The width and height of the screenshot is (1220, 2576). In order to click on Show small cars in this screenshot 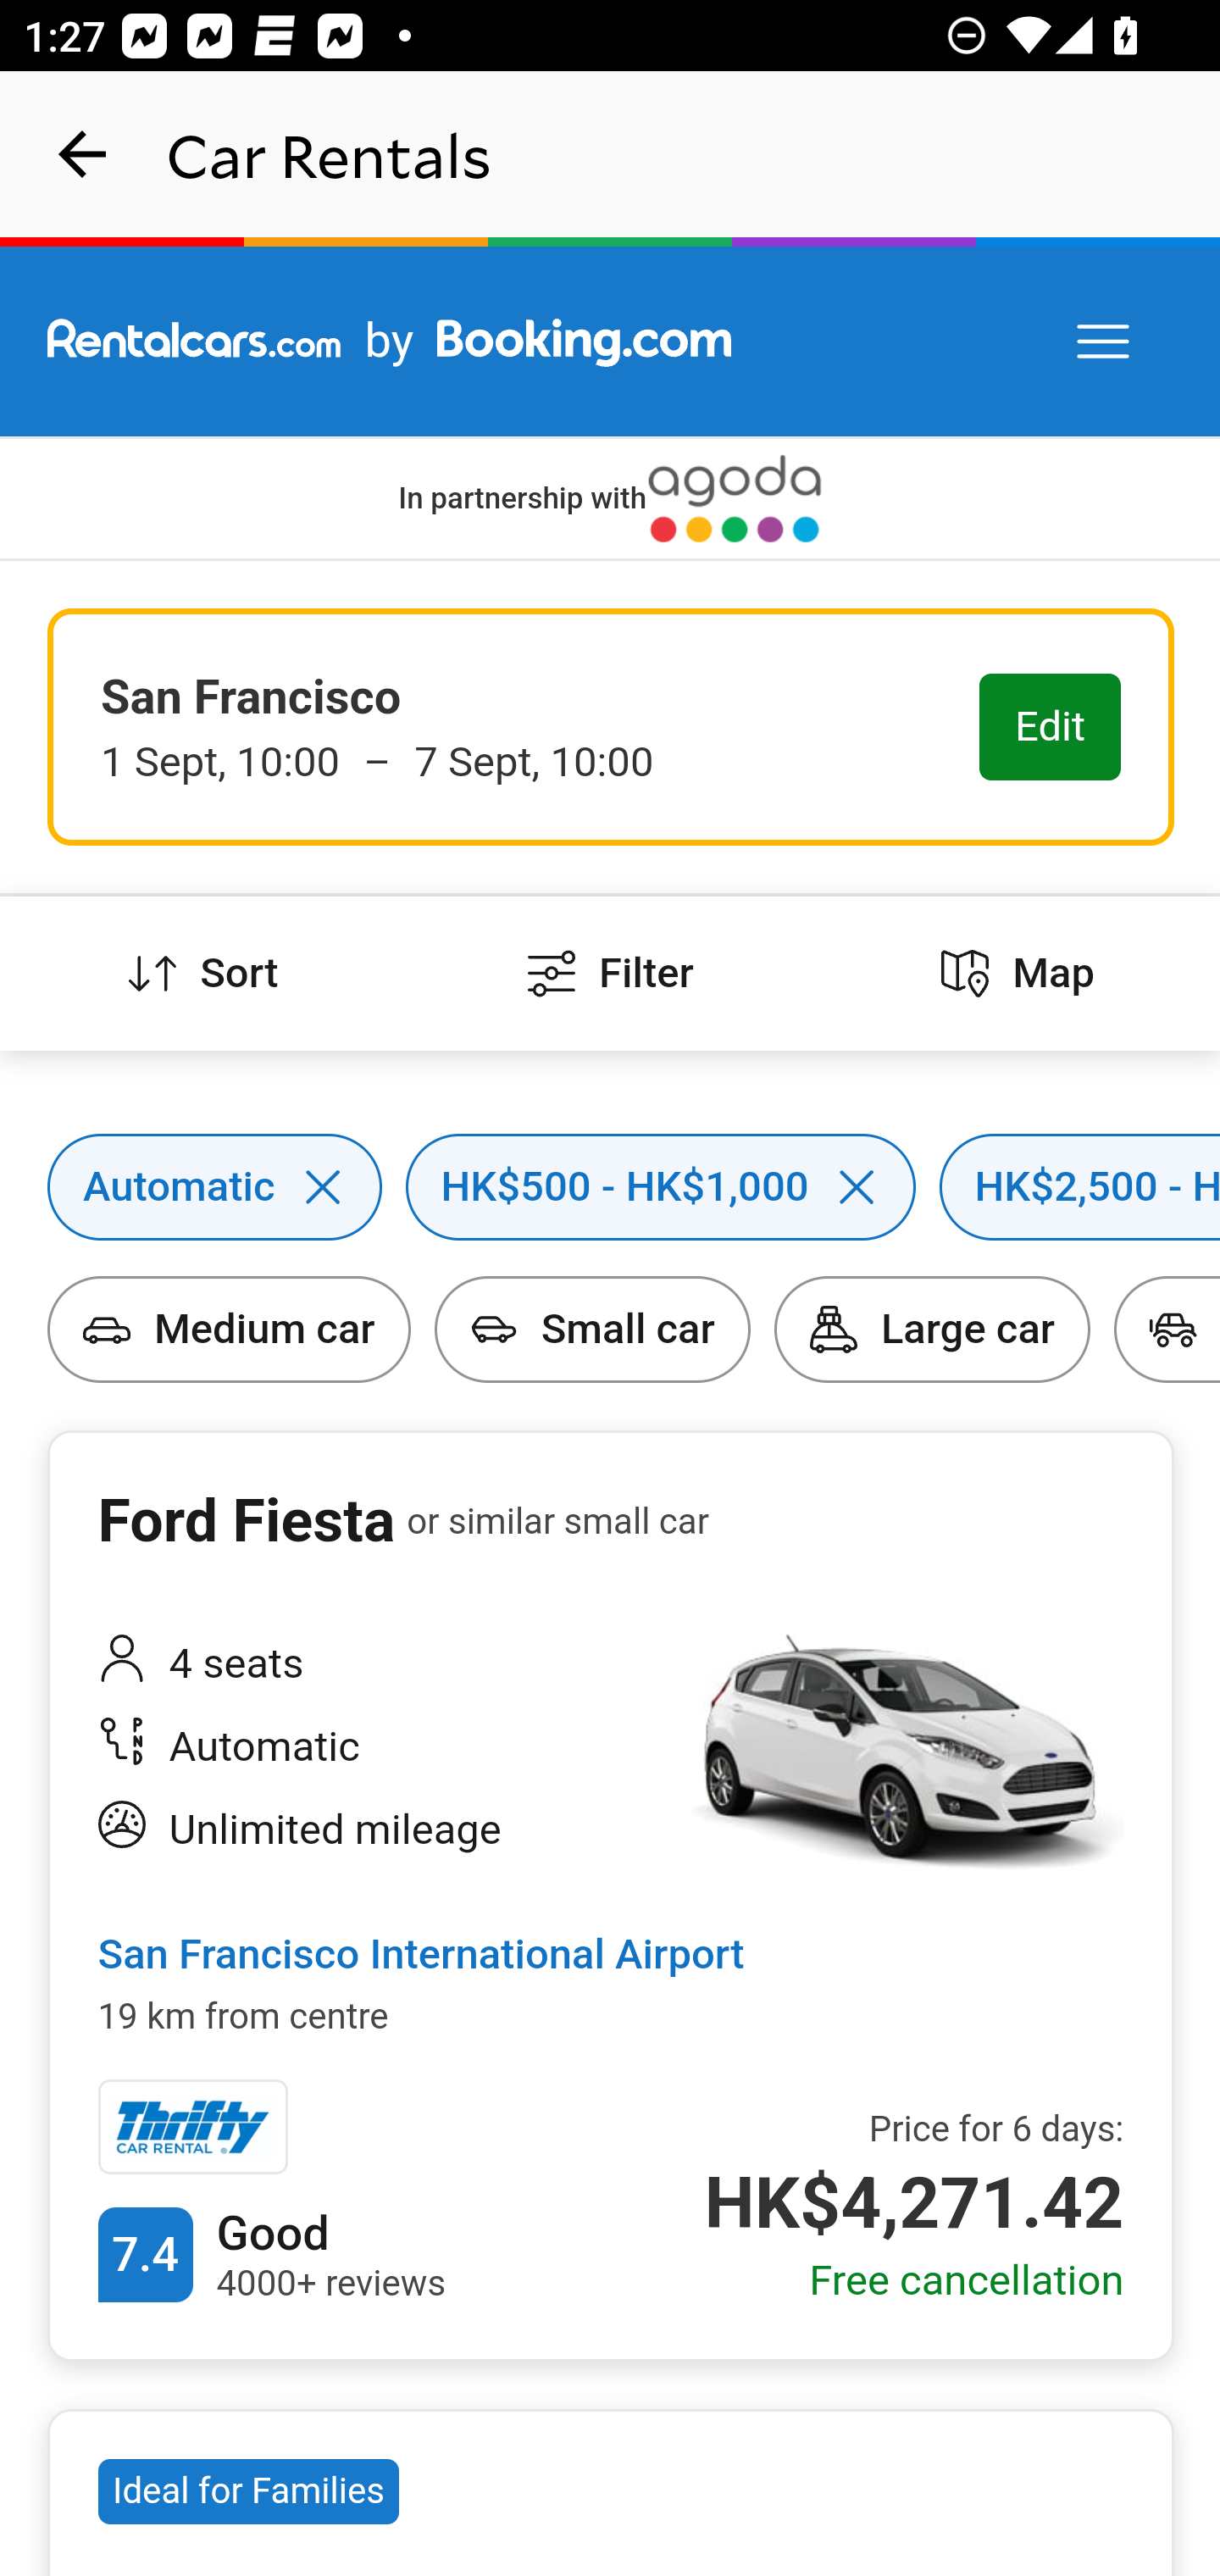, I will do `click(435, 1276)`.